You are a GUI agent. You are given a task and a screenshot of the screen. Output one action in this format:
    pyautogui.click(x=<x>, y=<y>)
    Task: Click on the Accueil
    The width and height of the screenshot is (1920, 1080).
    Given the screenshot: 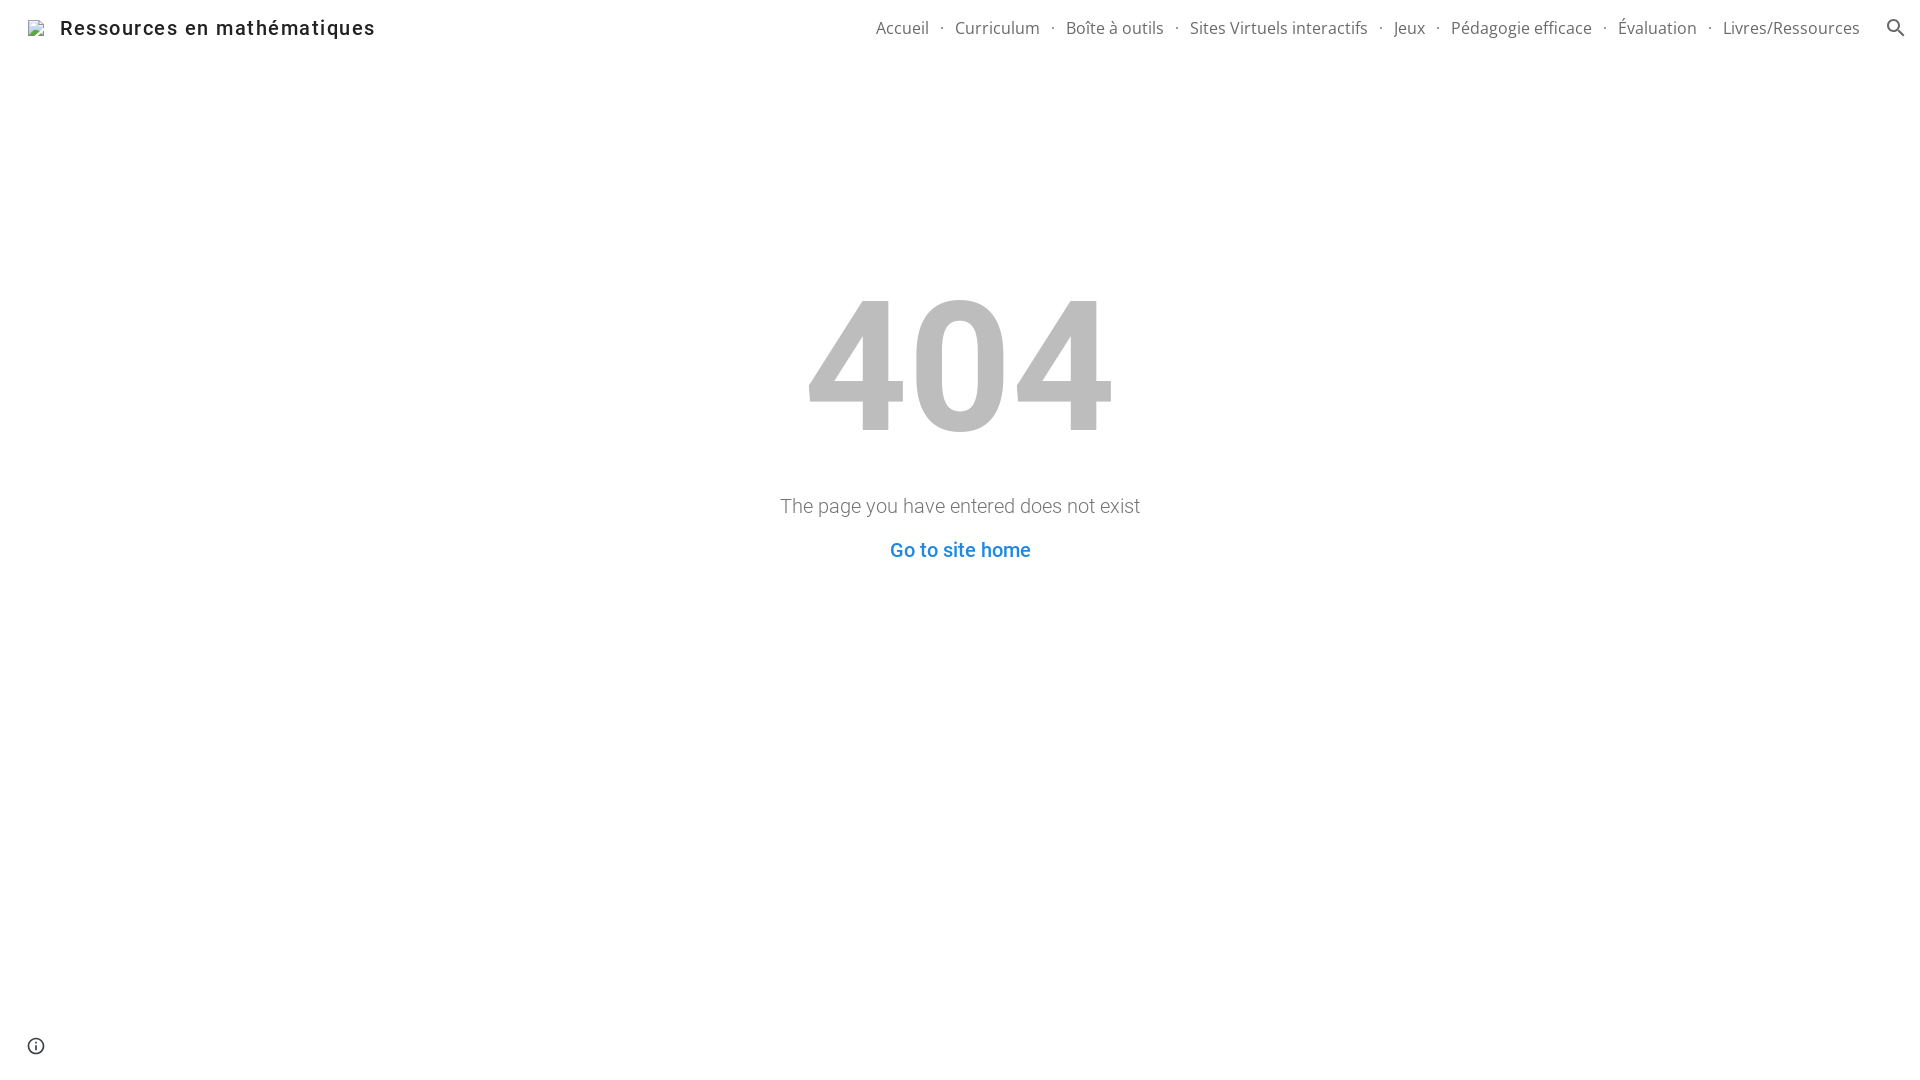 What is the action you would take?
    pyautogui.click(x=902, y=28)
    